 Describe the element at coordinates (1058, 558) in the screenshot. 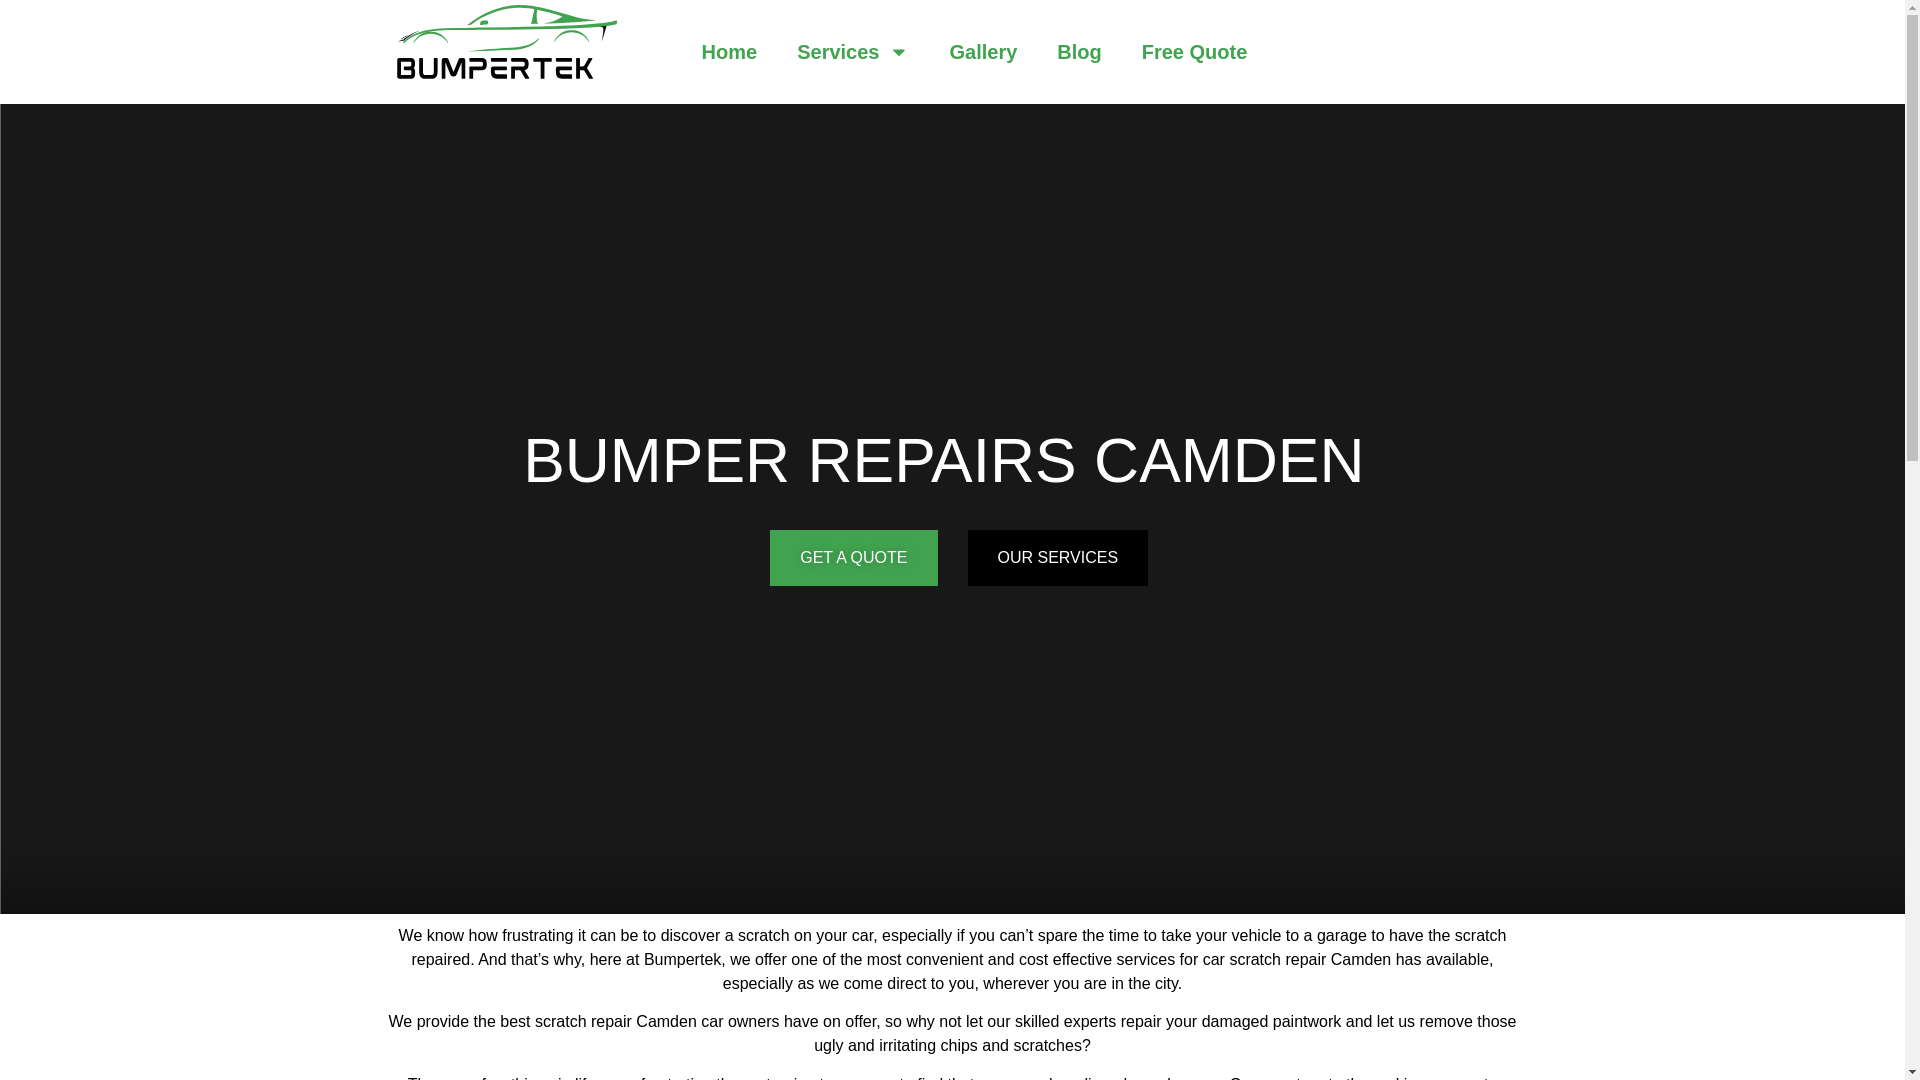

I see `OUR SERVICES` at that location.